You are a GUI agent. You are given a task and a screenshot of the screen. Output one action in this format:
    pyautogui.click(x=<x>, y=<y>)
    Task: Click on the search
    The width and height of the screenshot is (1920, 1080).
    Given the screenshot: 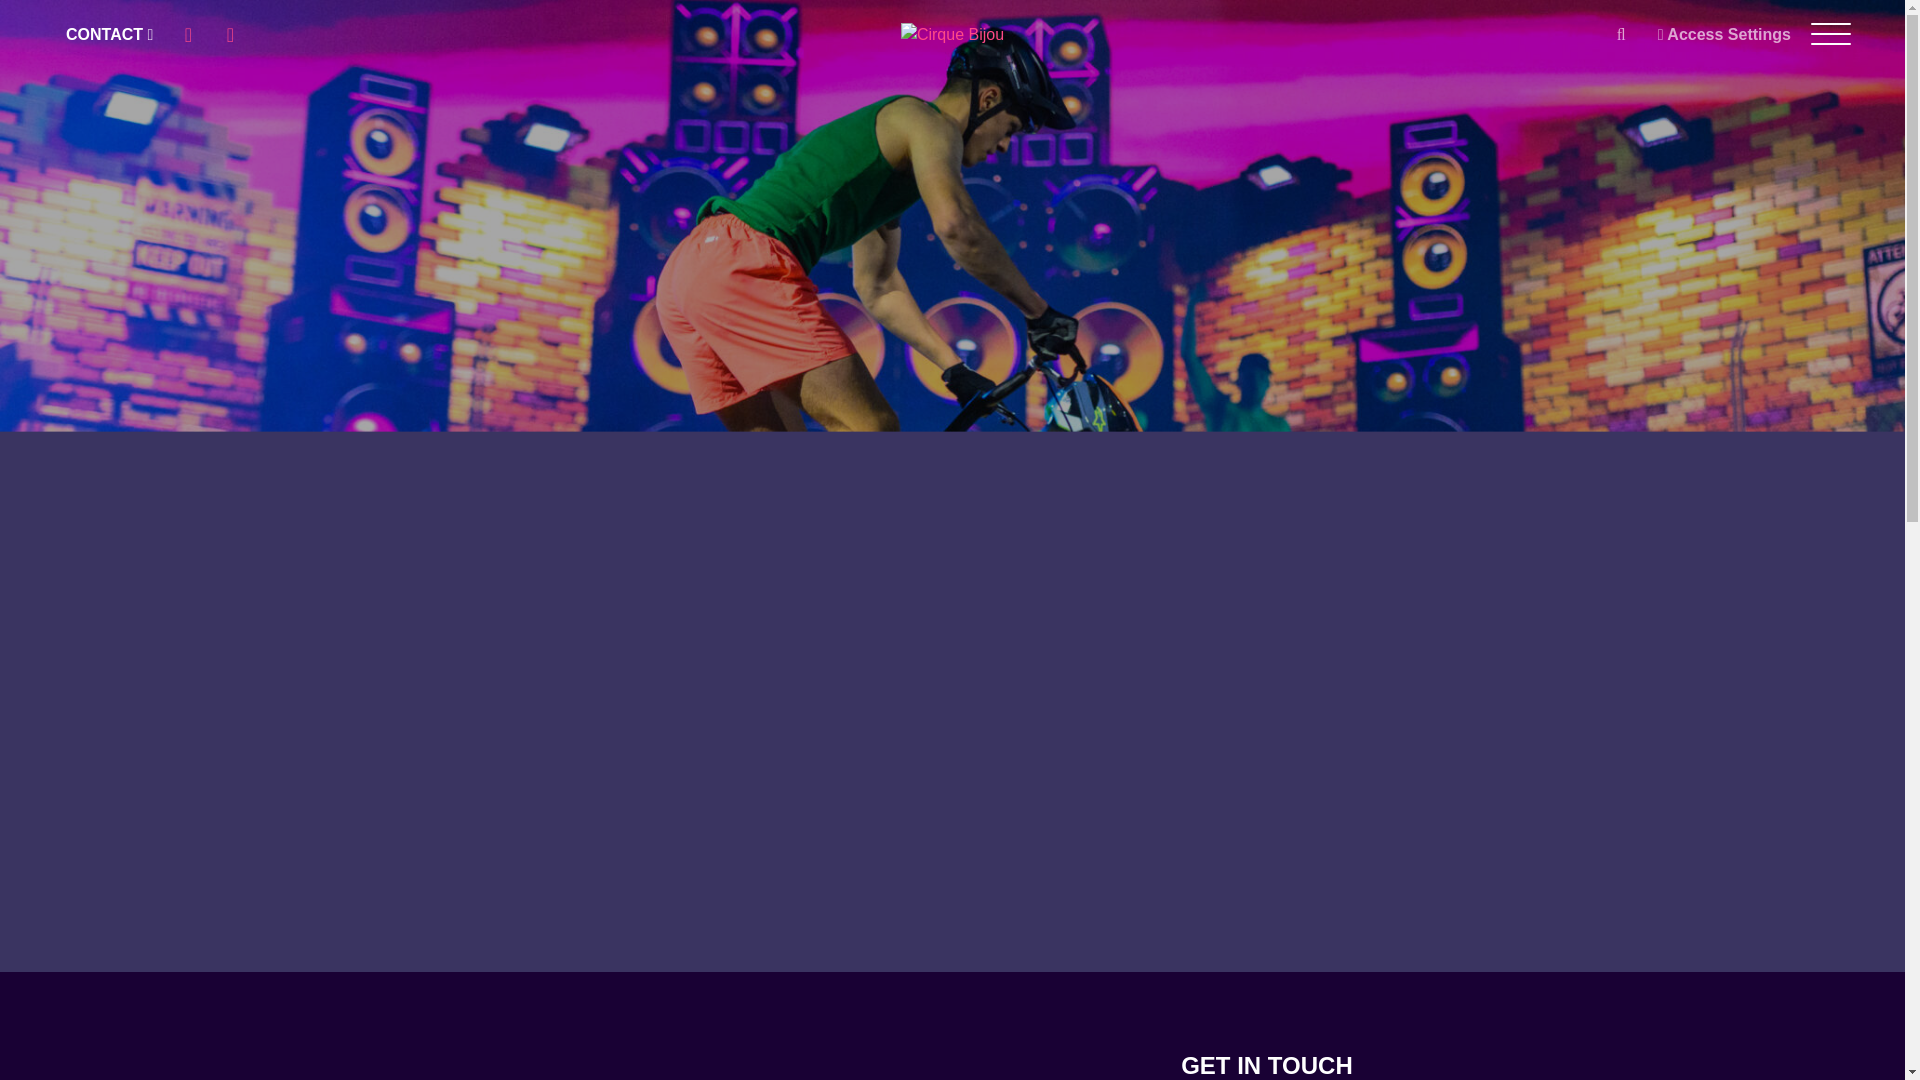 What is the action you would take?
    pyautogui.click(x=1621, y=34)
    